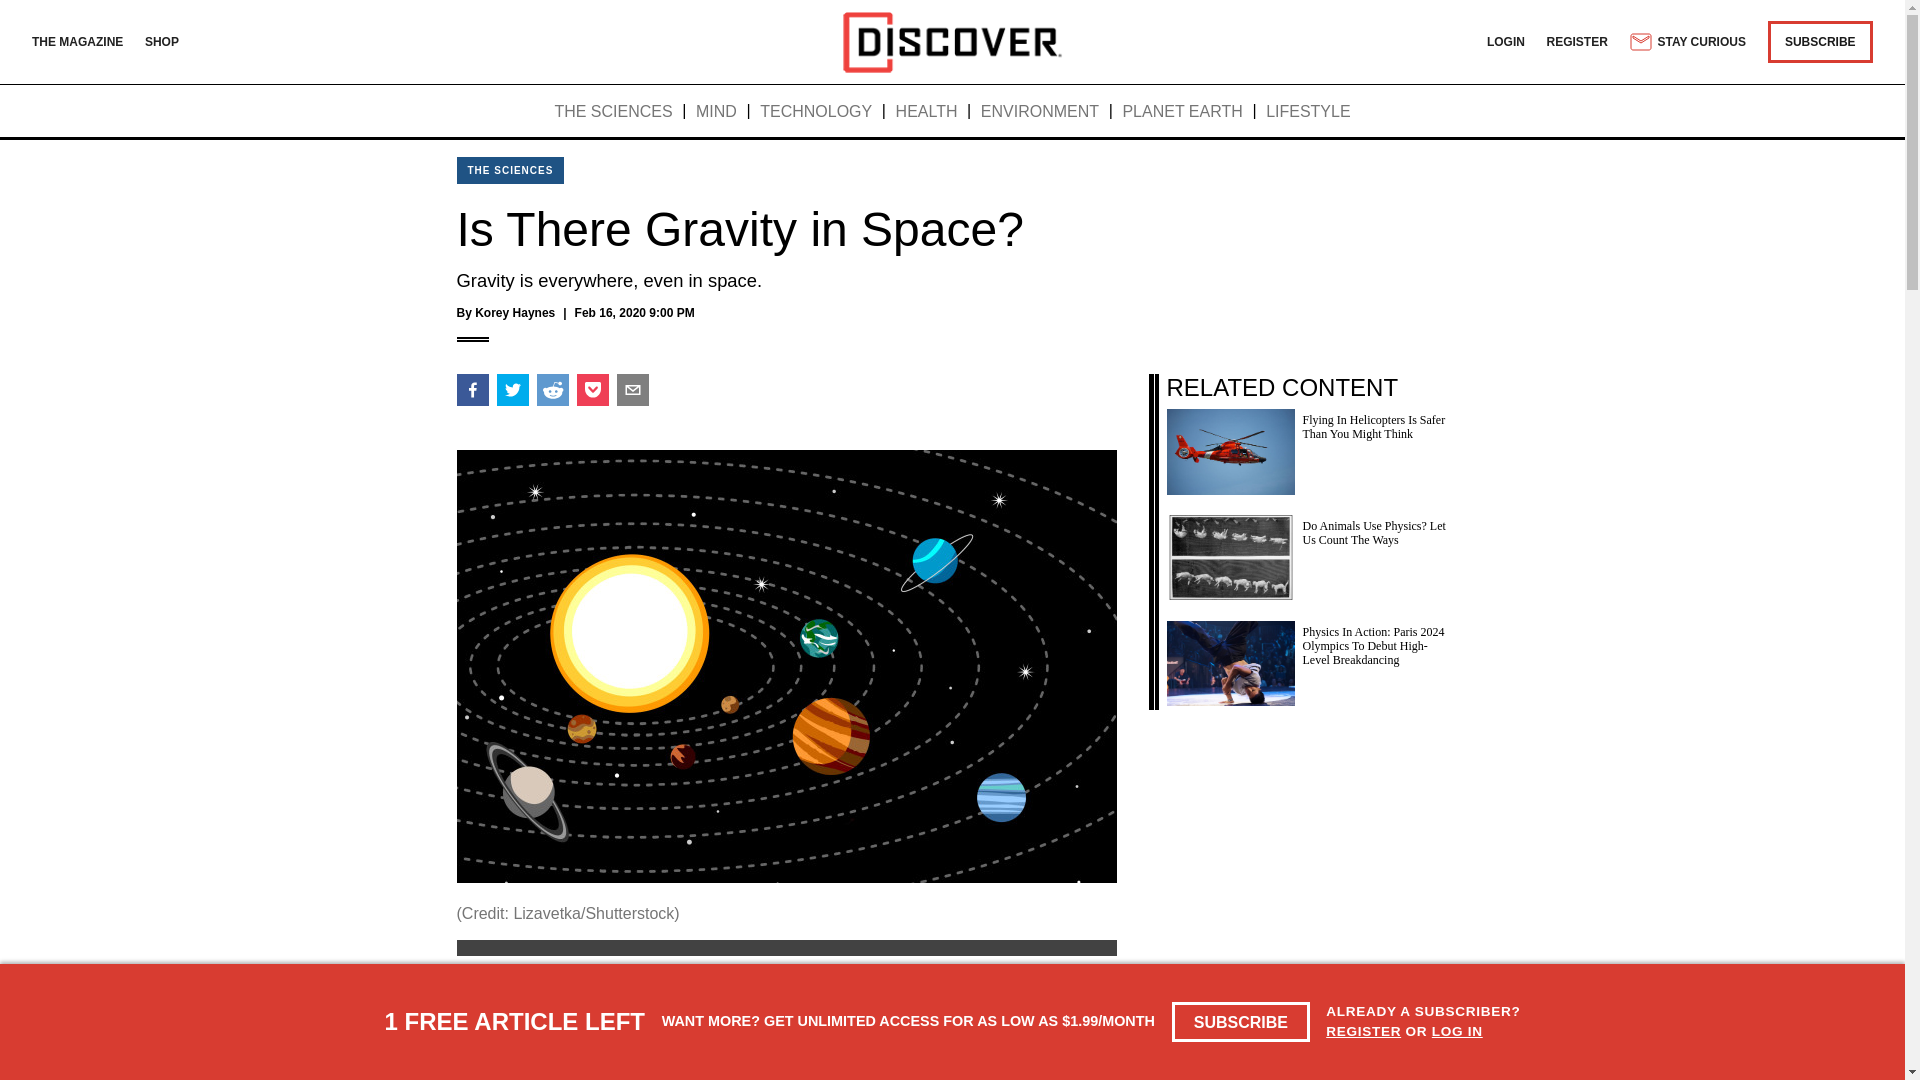  I want to click on SIGN UP, so click(1070, 990).